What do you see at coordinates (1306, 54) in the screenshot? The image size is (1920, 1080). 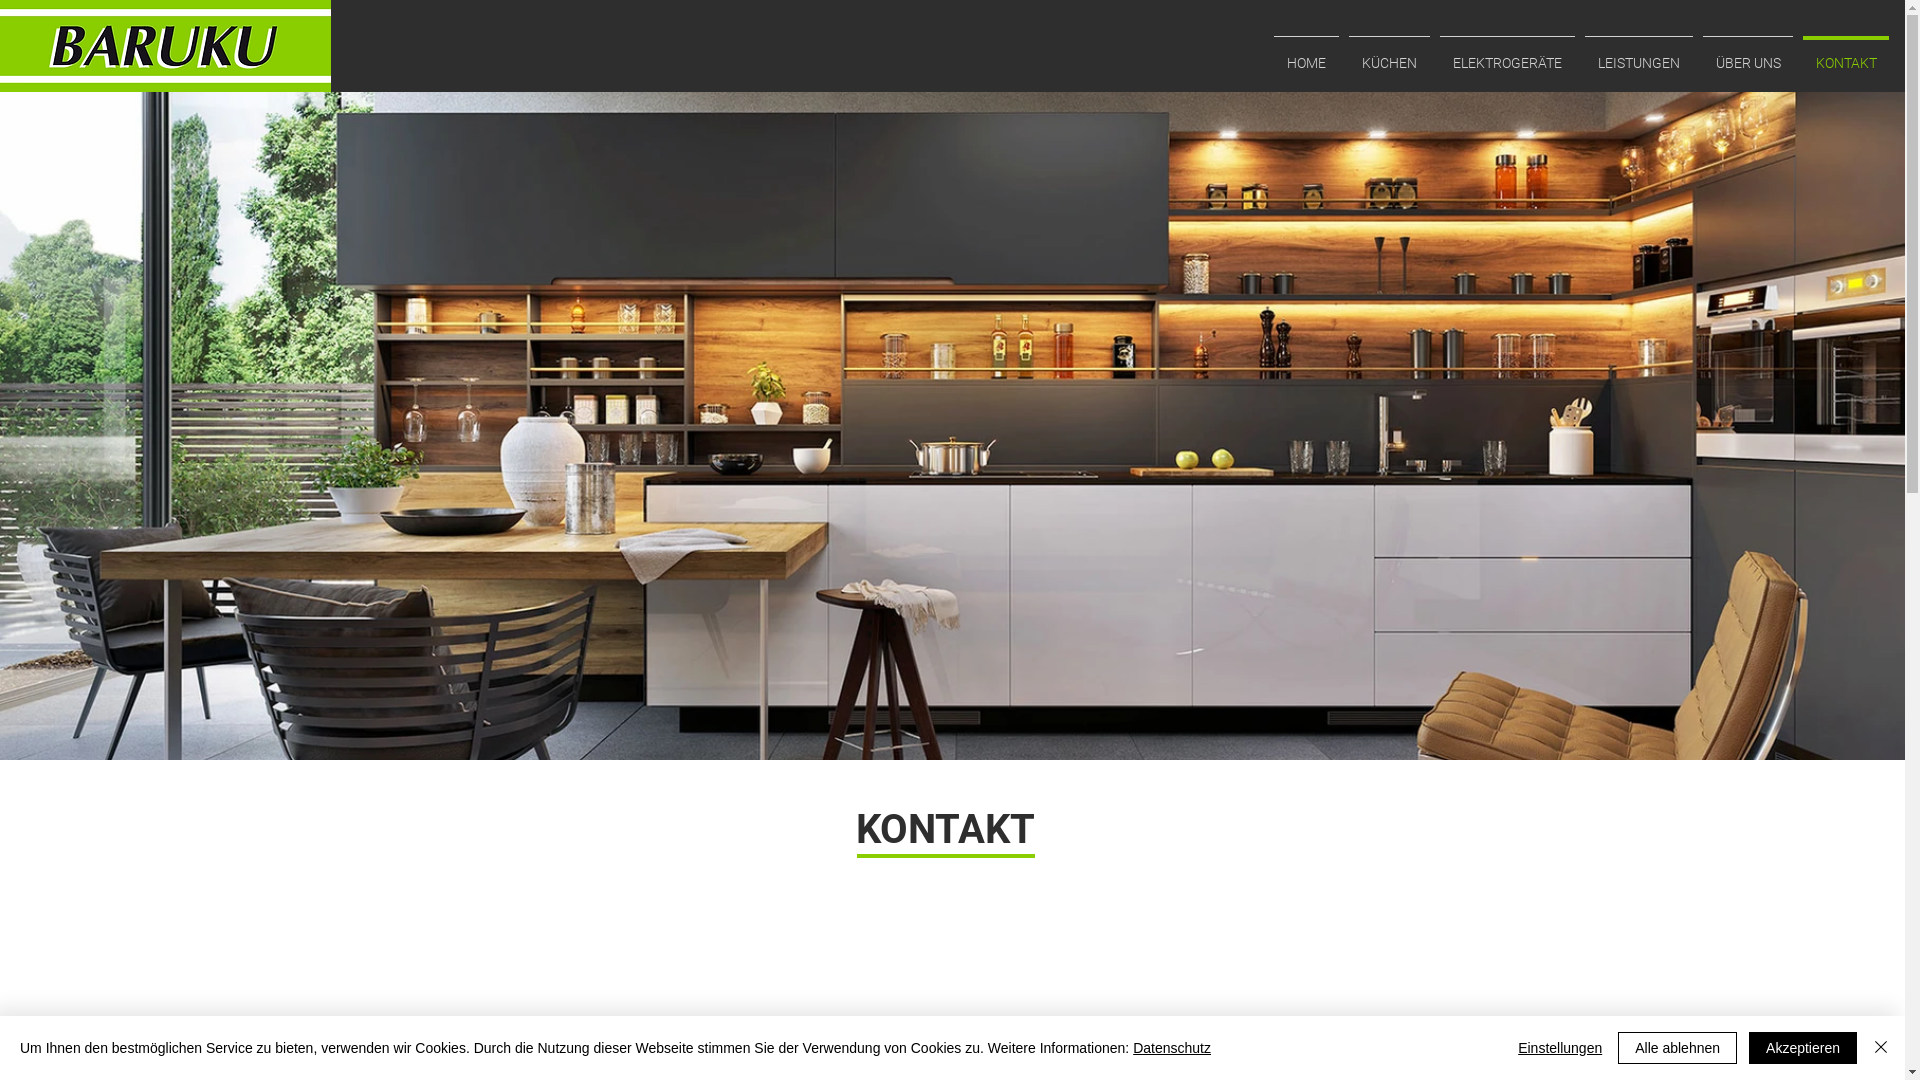 I see `HOME` at bounding box center [1306, 54].